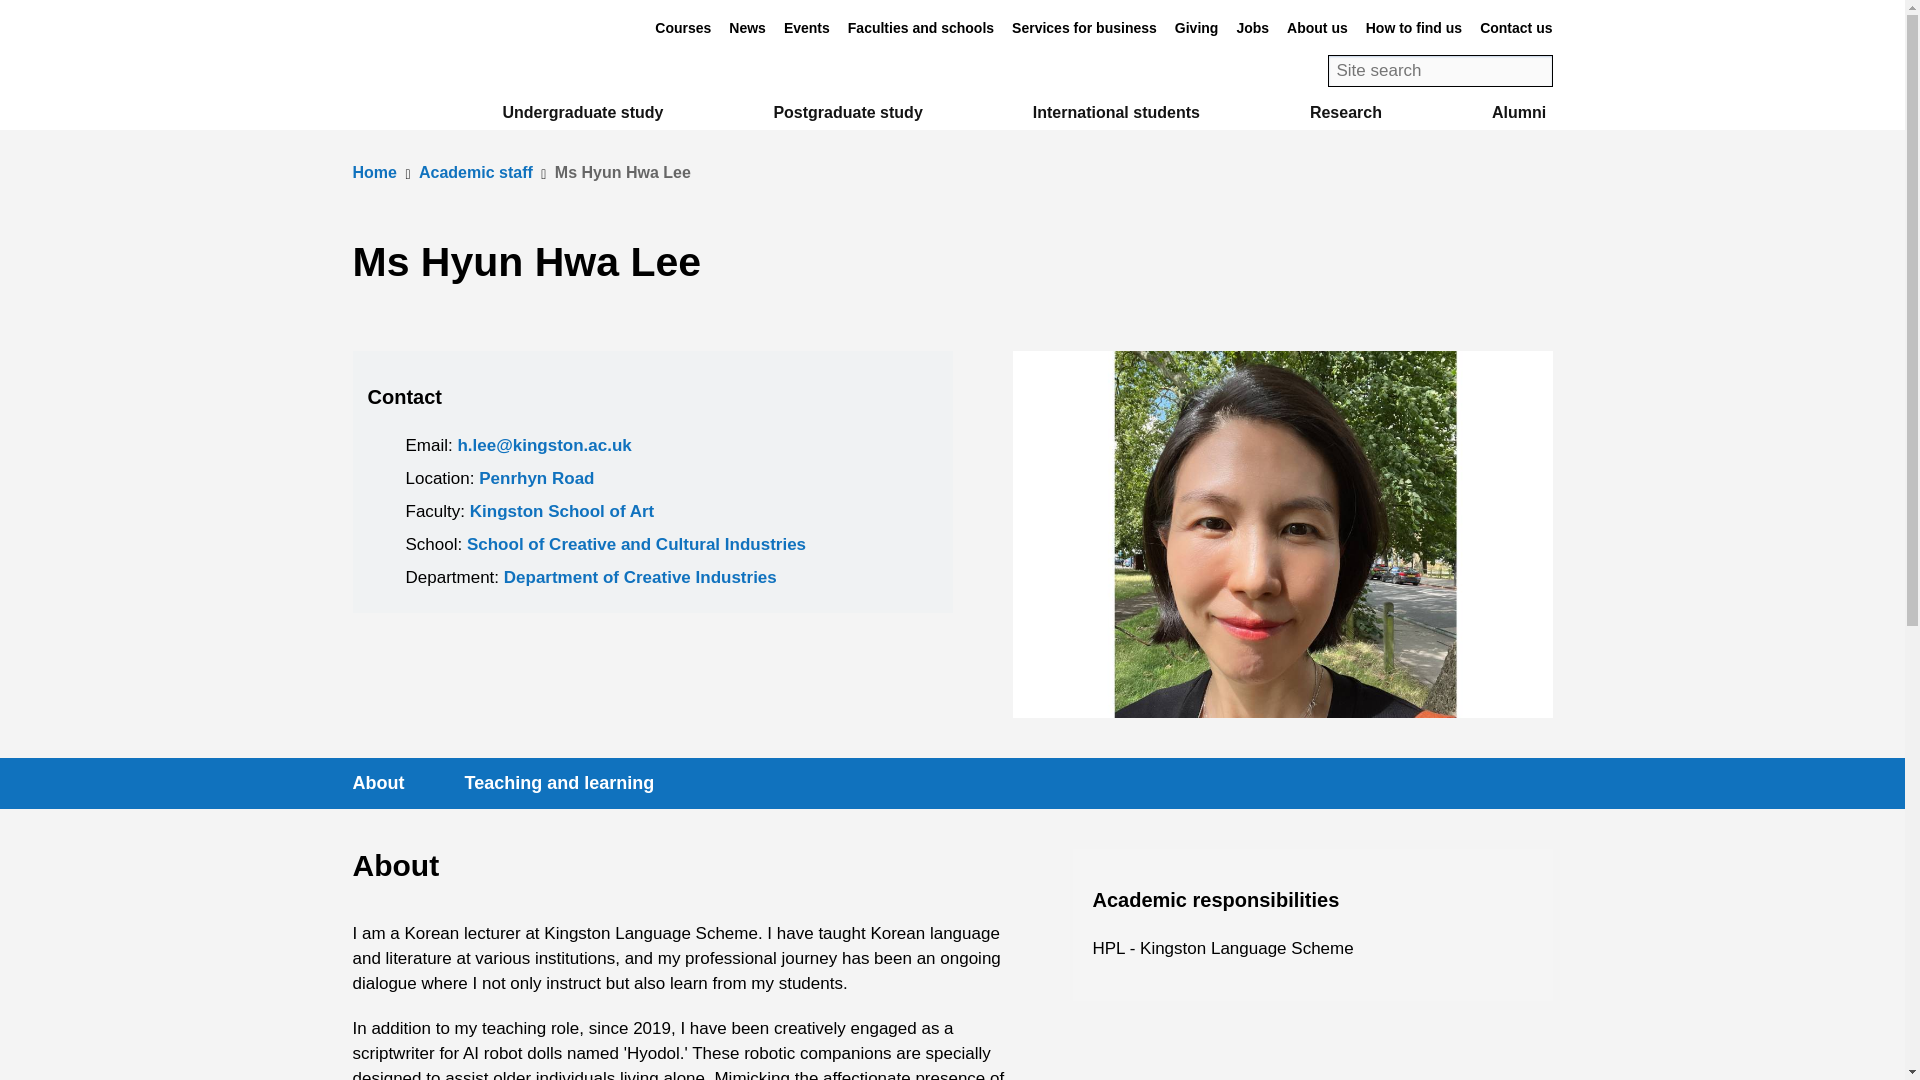 This screenshot has height=1080, width=1920. I want to click on About, so click(378, 783).